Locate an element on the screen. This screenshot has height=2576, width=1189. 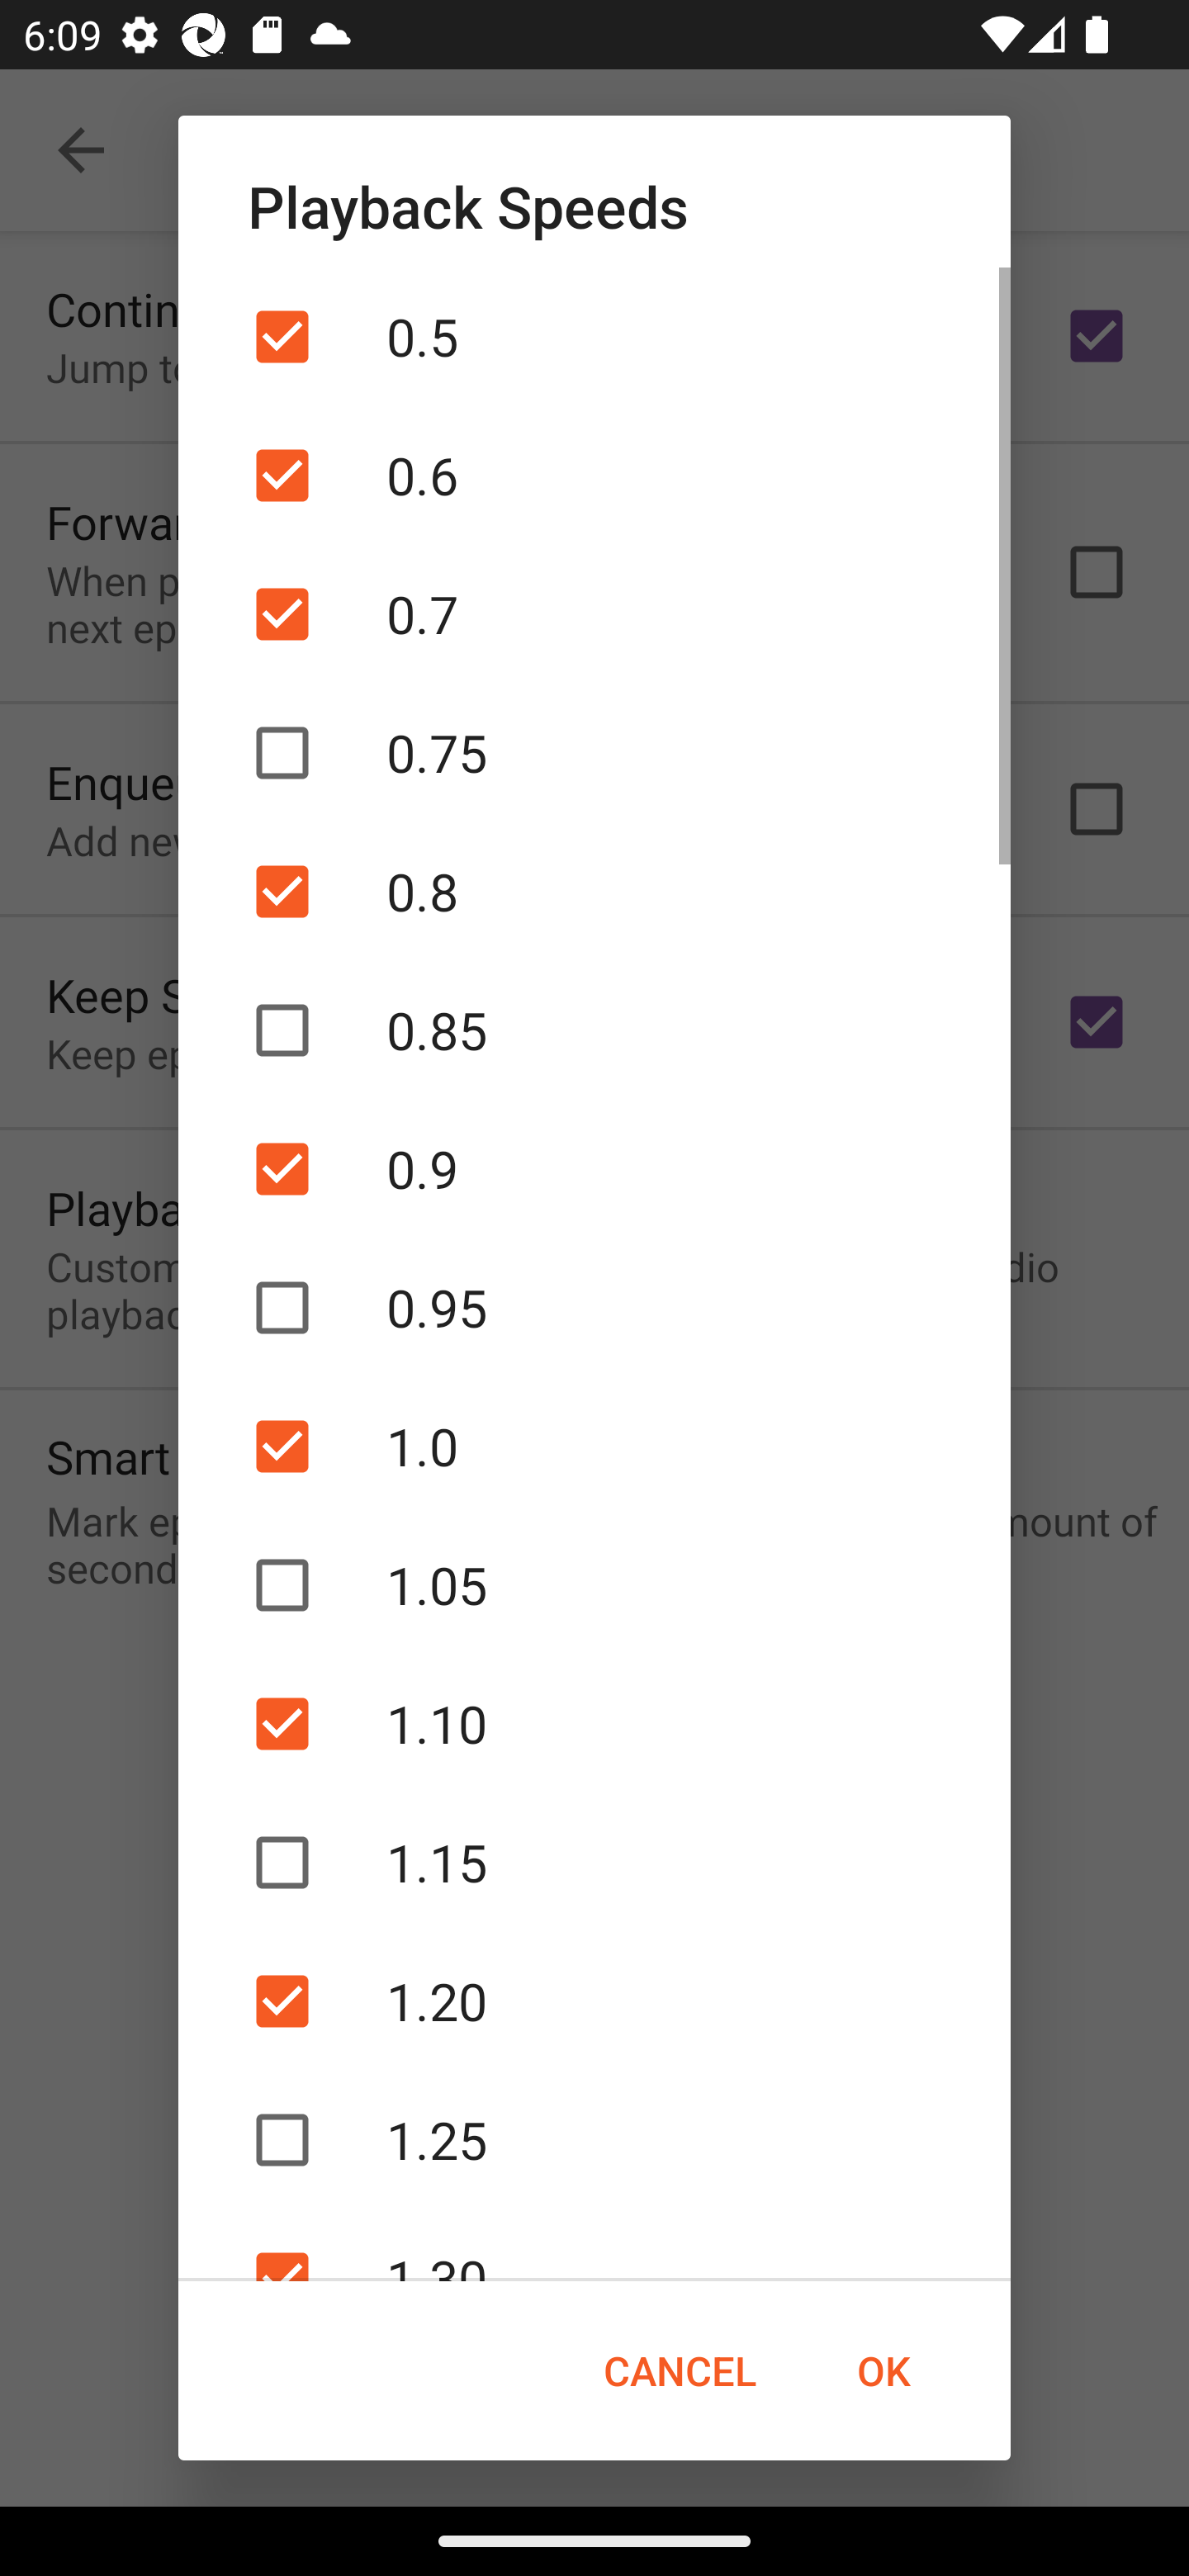
1.0 is located at coordinates (594, 1447).